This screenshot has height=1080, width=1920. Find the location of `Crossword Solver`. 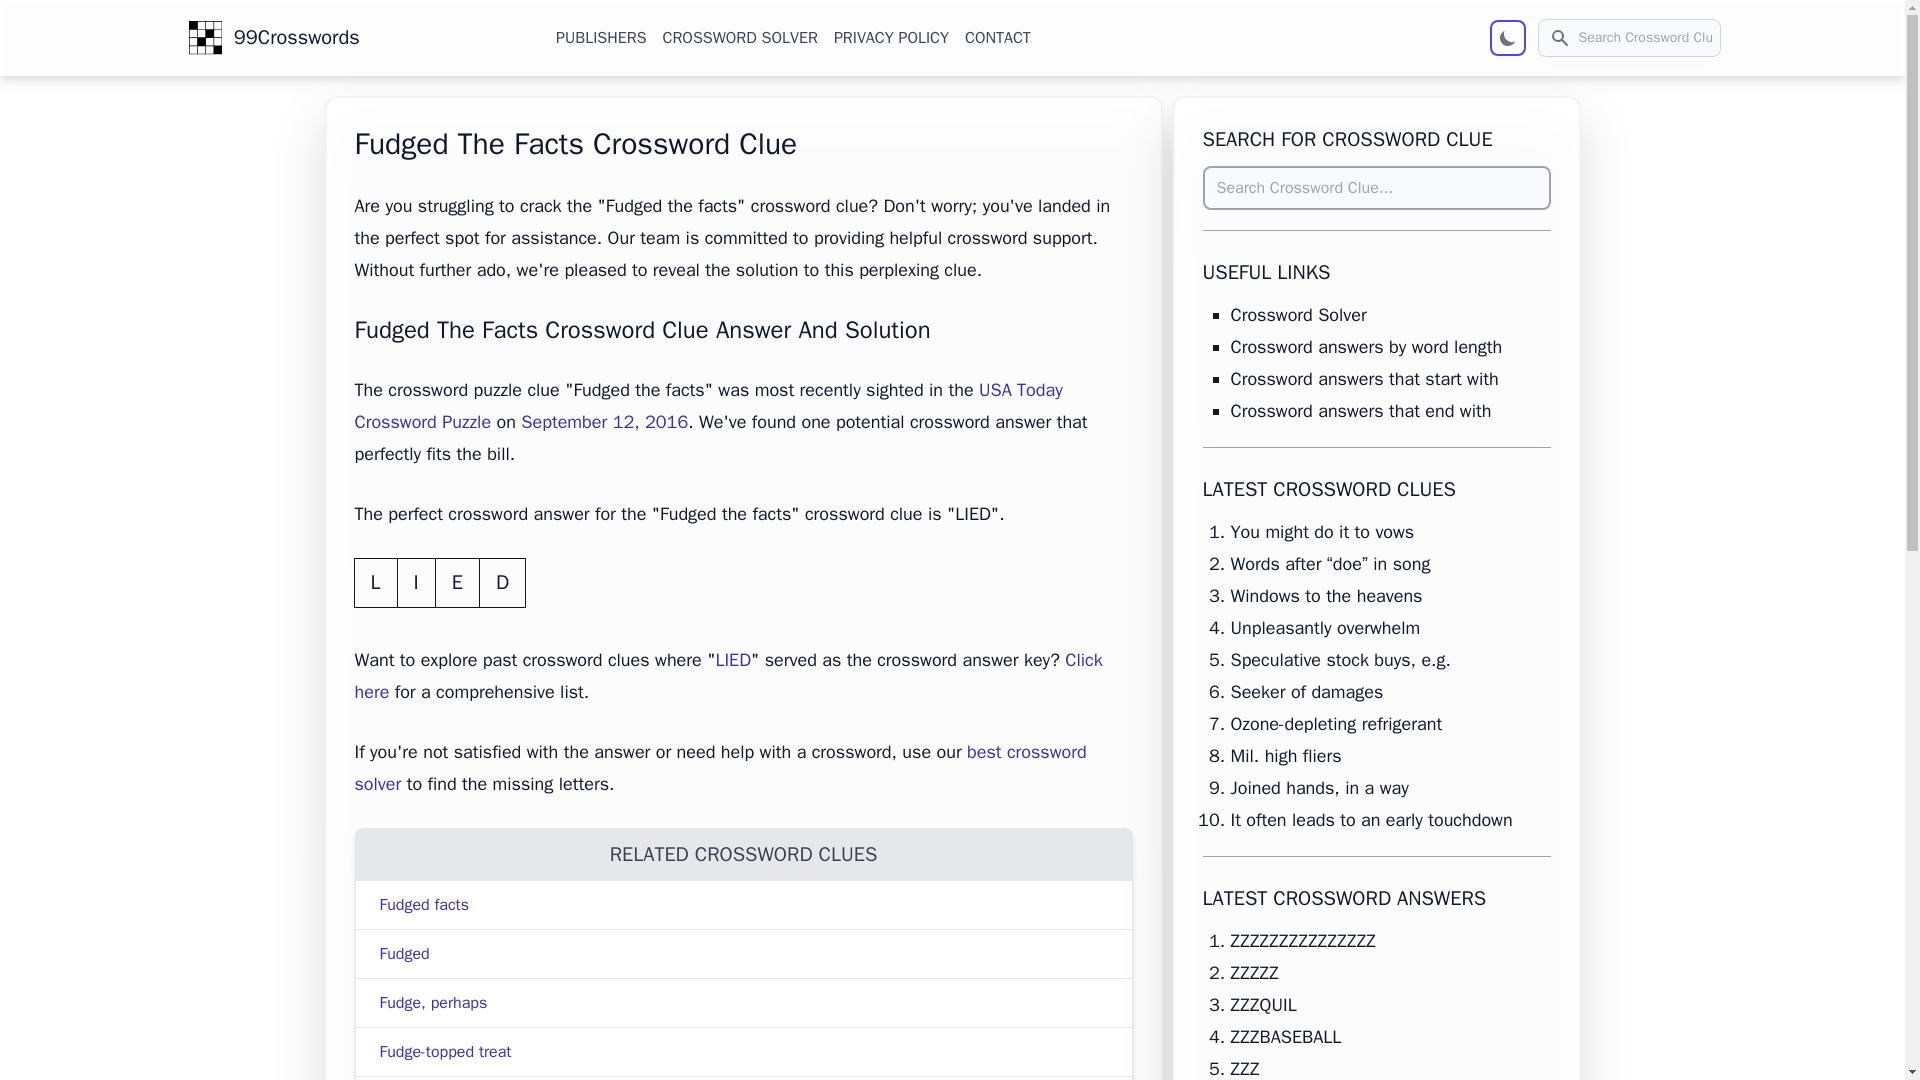

Crossword Solver is located at coordinates (1298, 314).